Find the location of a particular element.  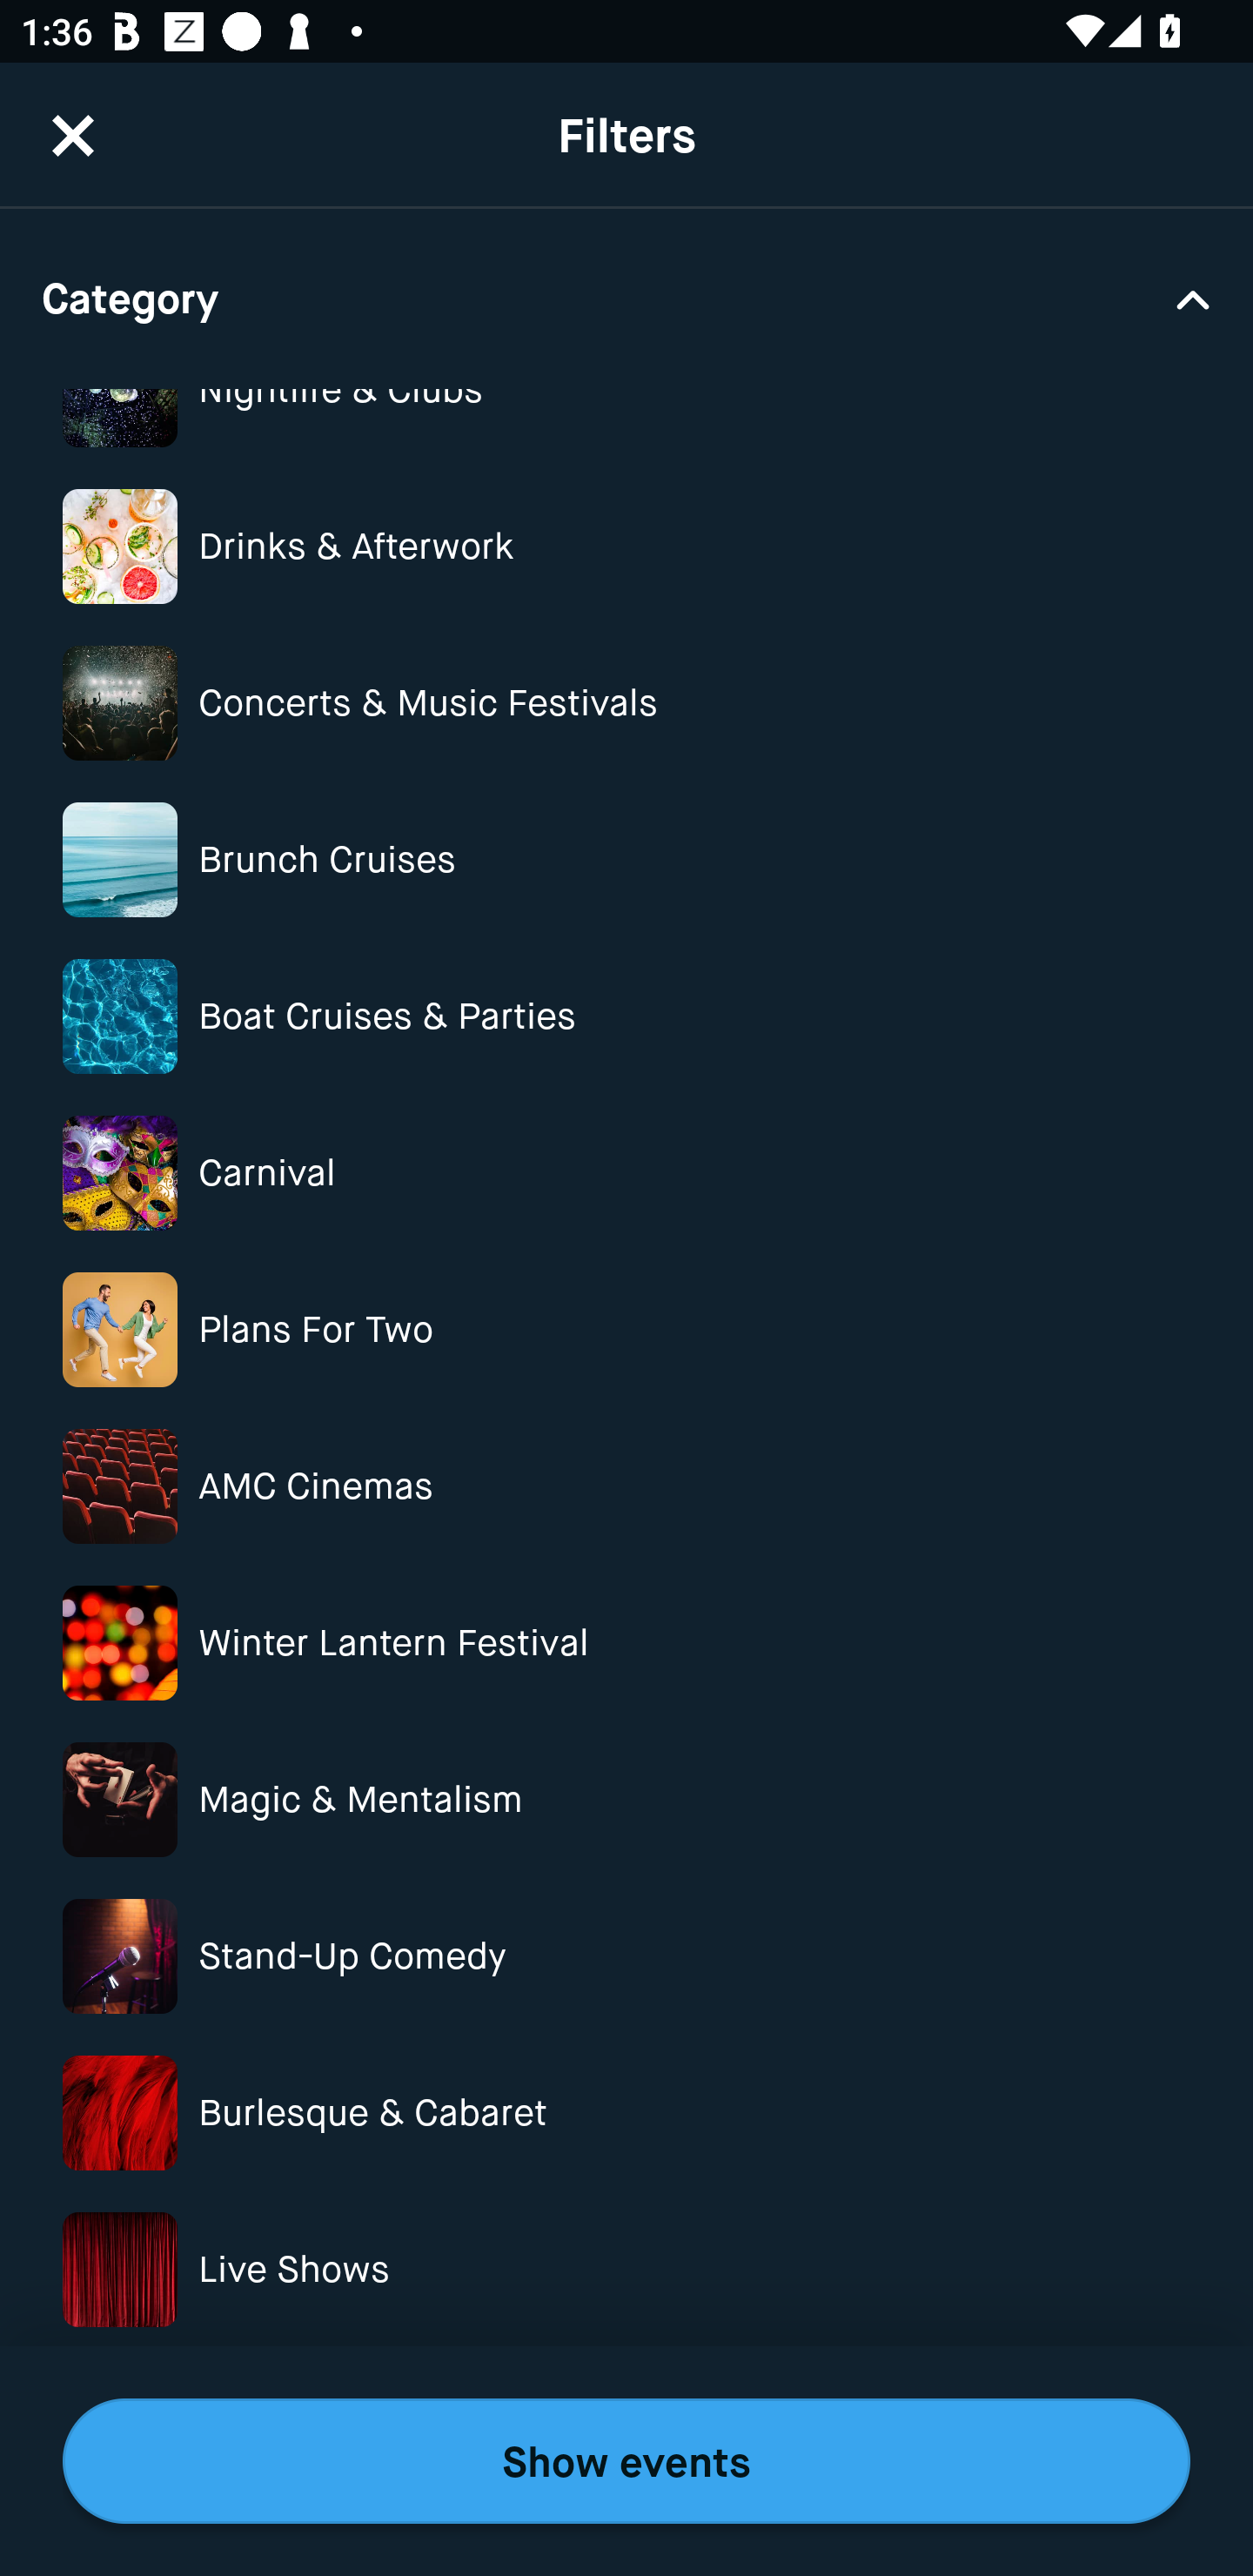

Category Image Stand-Up Comedy is located at coordinates (626, 1956).